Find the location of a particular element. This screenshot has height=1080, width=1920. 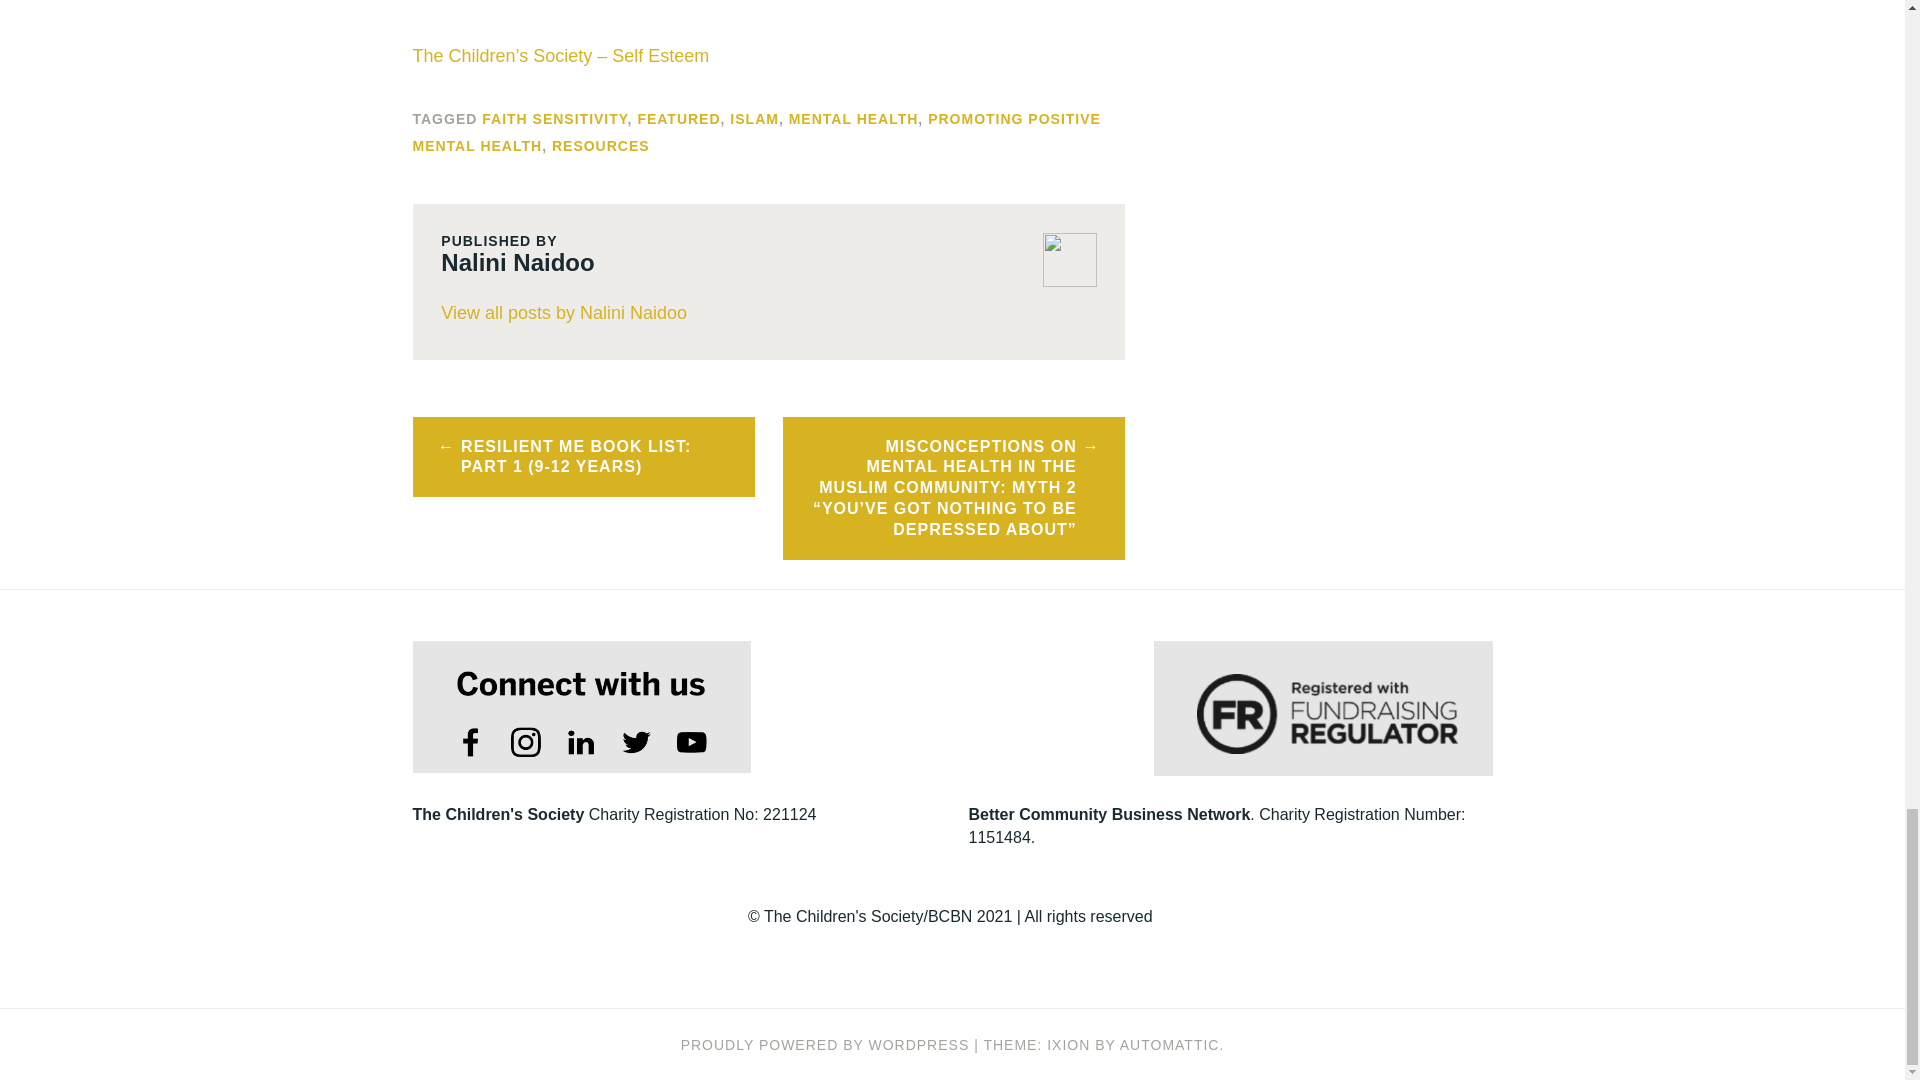

ISLAM is located at coordinates (754, 119).